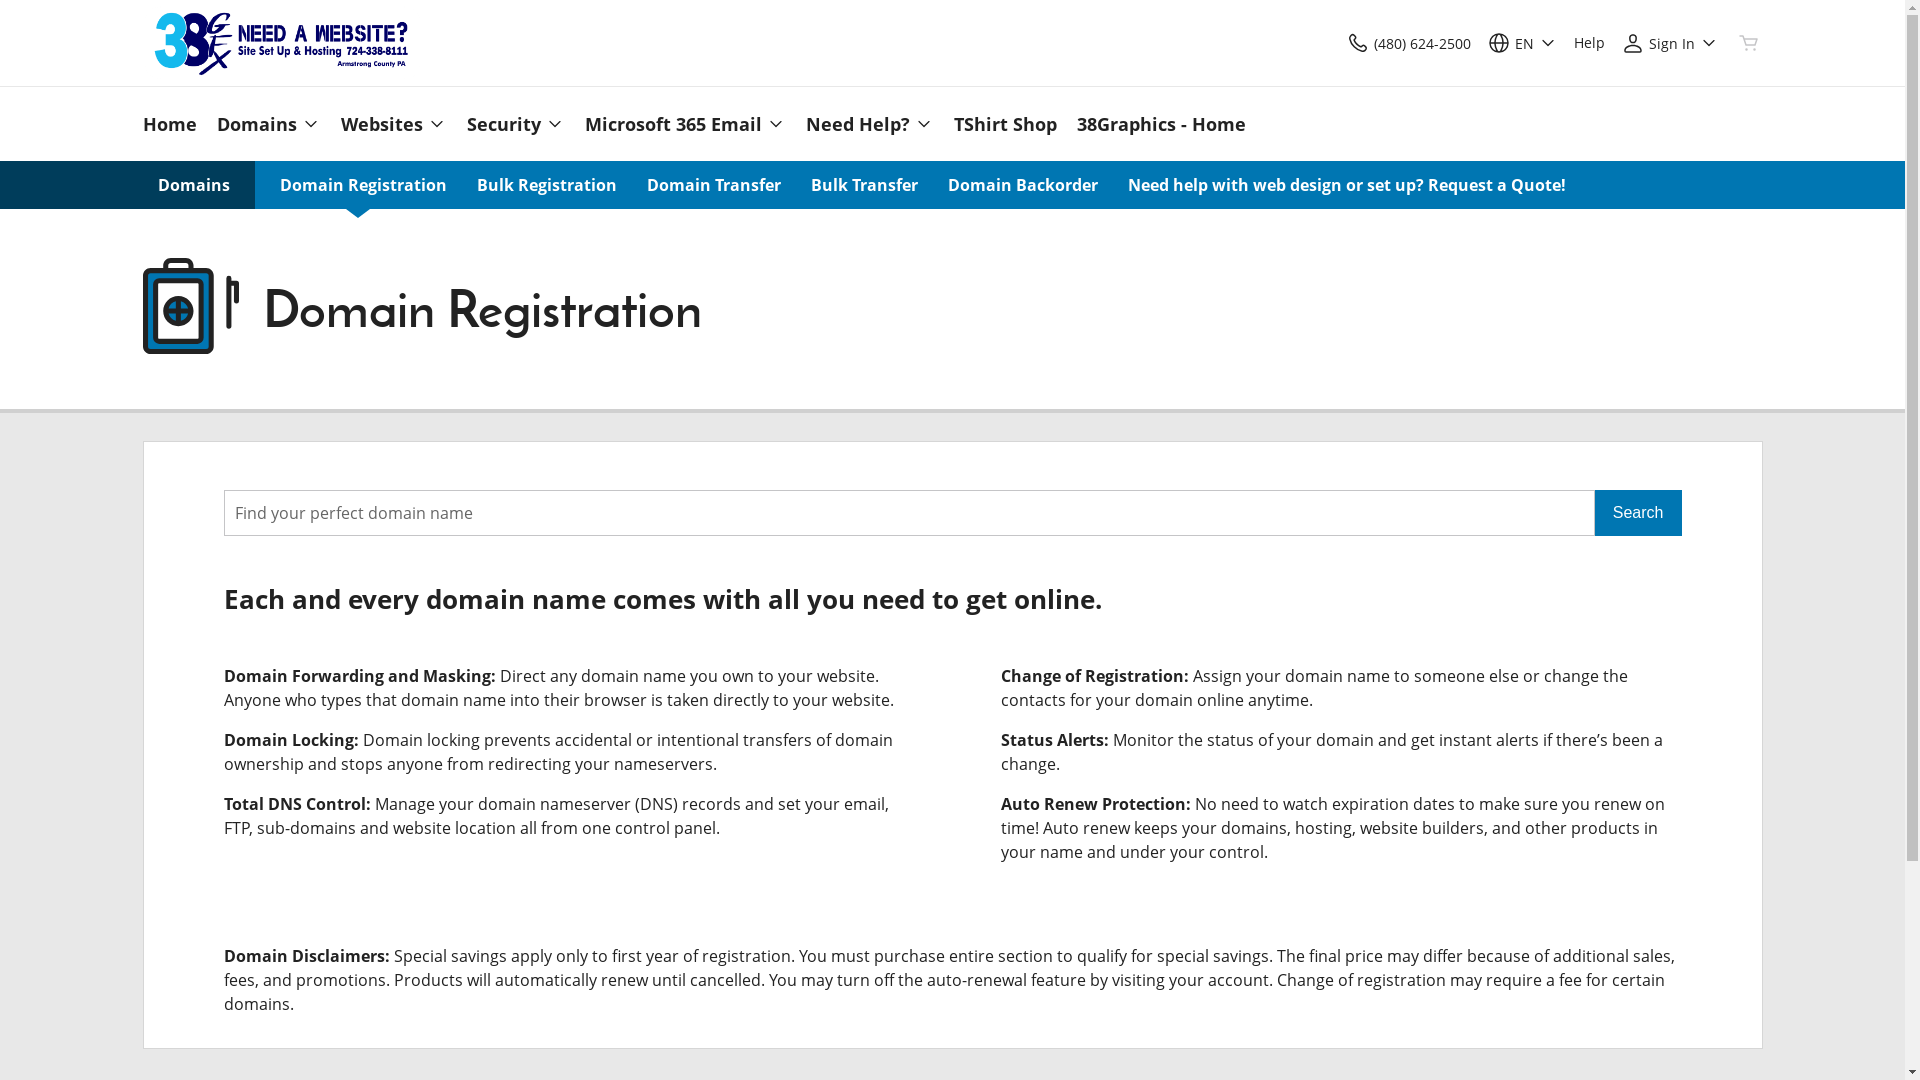  Describe the element at coordinates (268, 124) in the screenshot. I see `Domains` at that location.